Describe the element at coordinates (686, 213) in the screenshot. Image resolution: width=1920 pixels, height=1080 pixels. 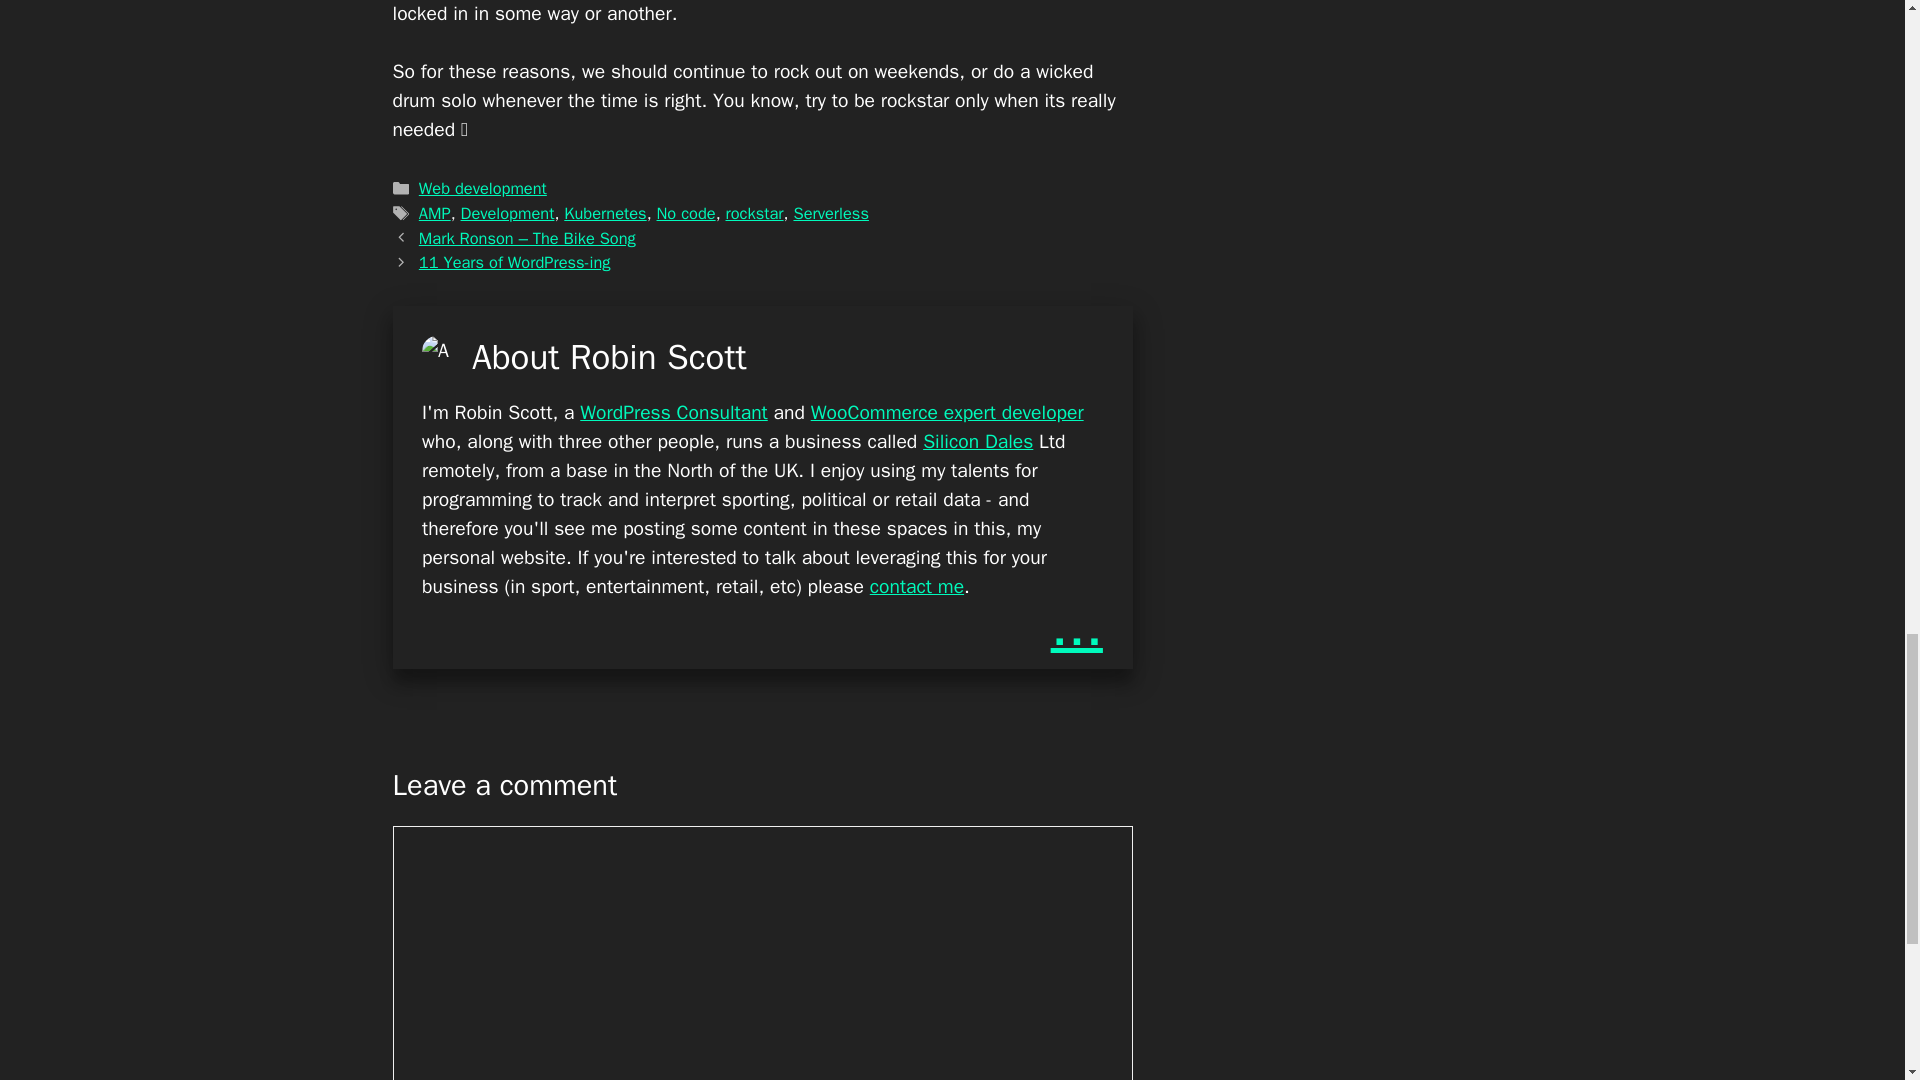
I see `No code` at that location.